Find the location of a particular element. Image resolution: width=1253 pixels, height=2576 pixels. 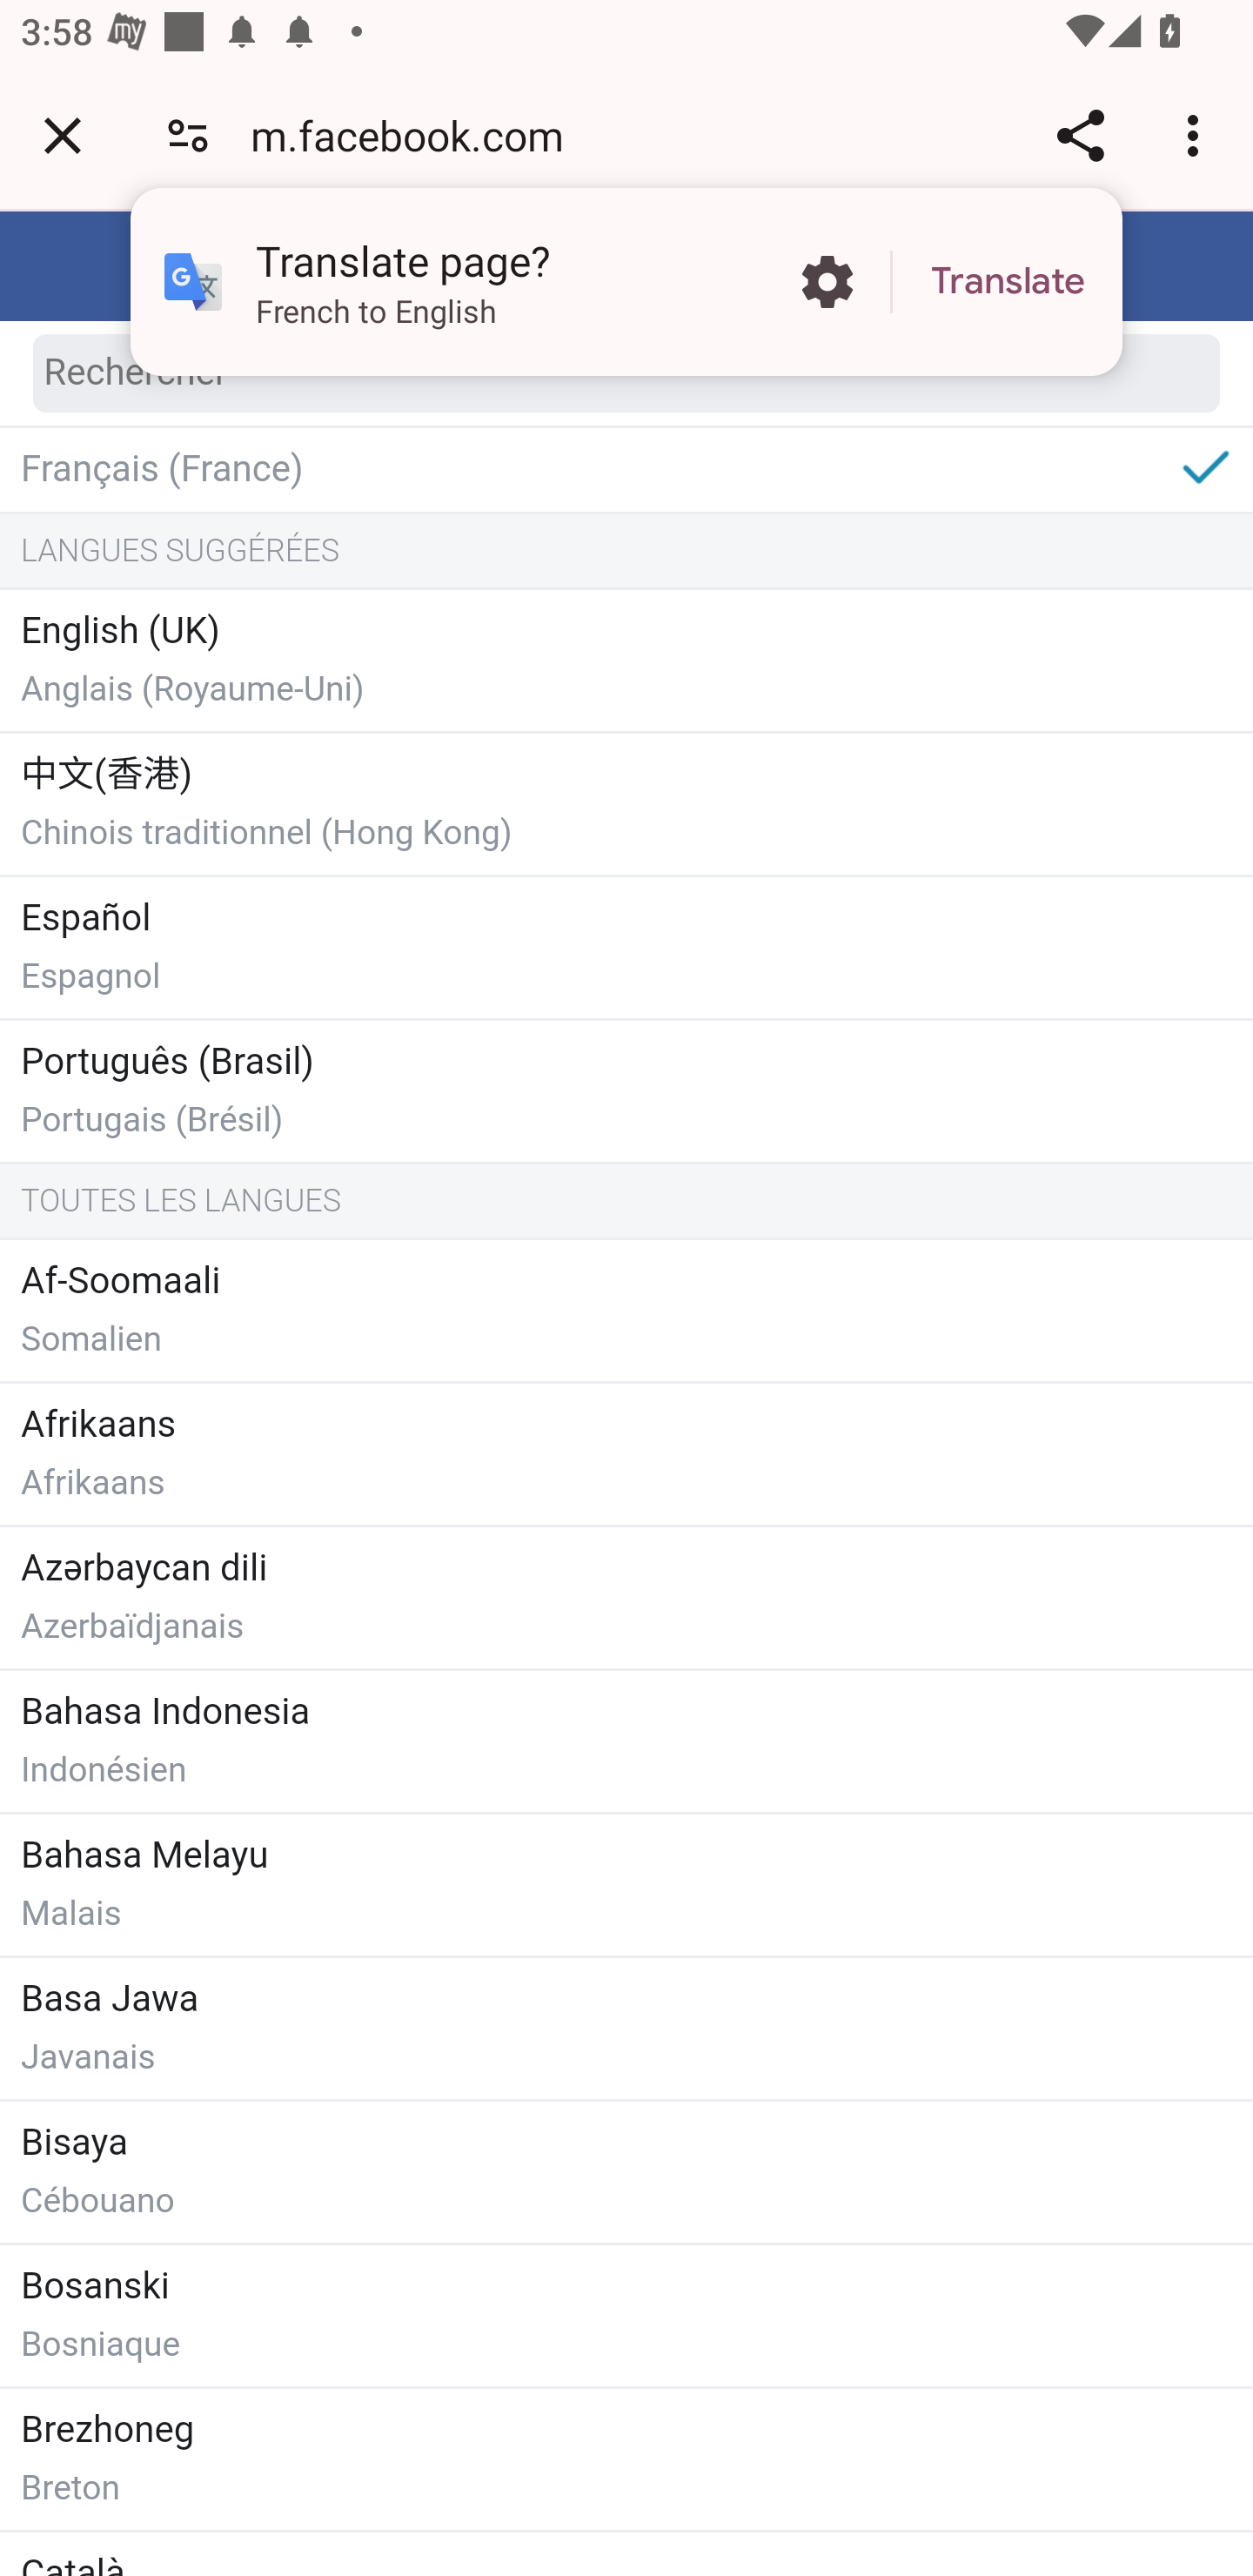

m.facebook.com is located at coordinates (418, 134).